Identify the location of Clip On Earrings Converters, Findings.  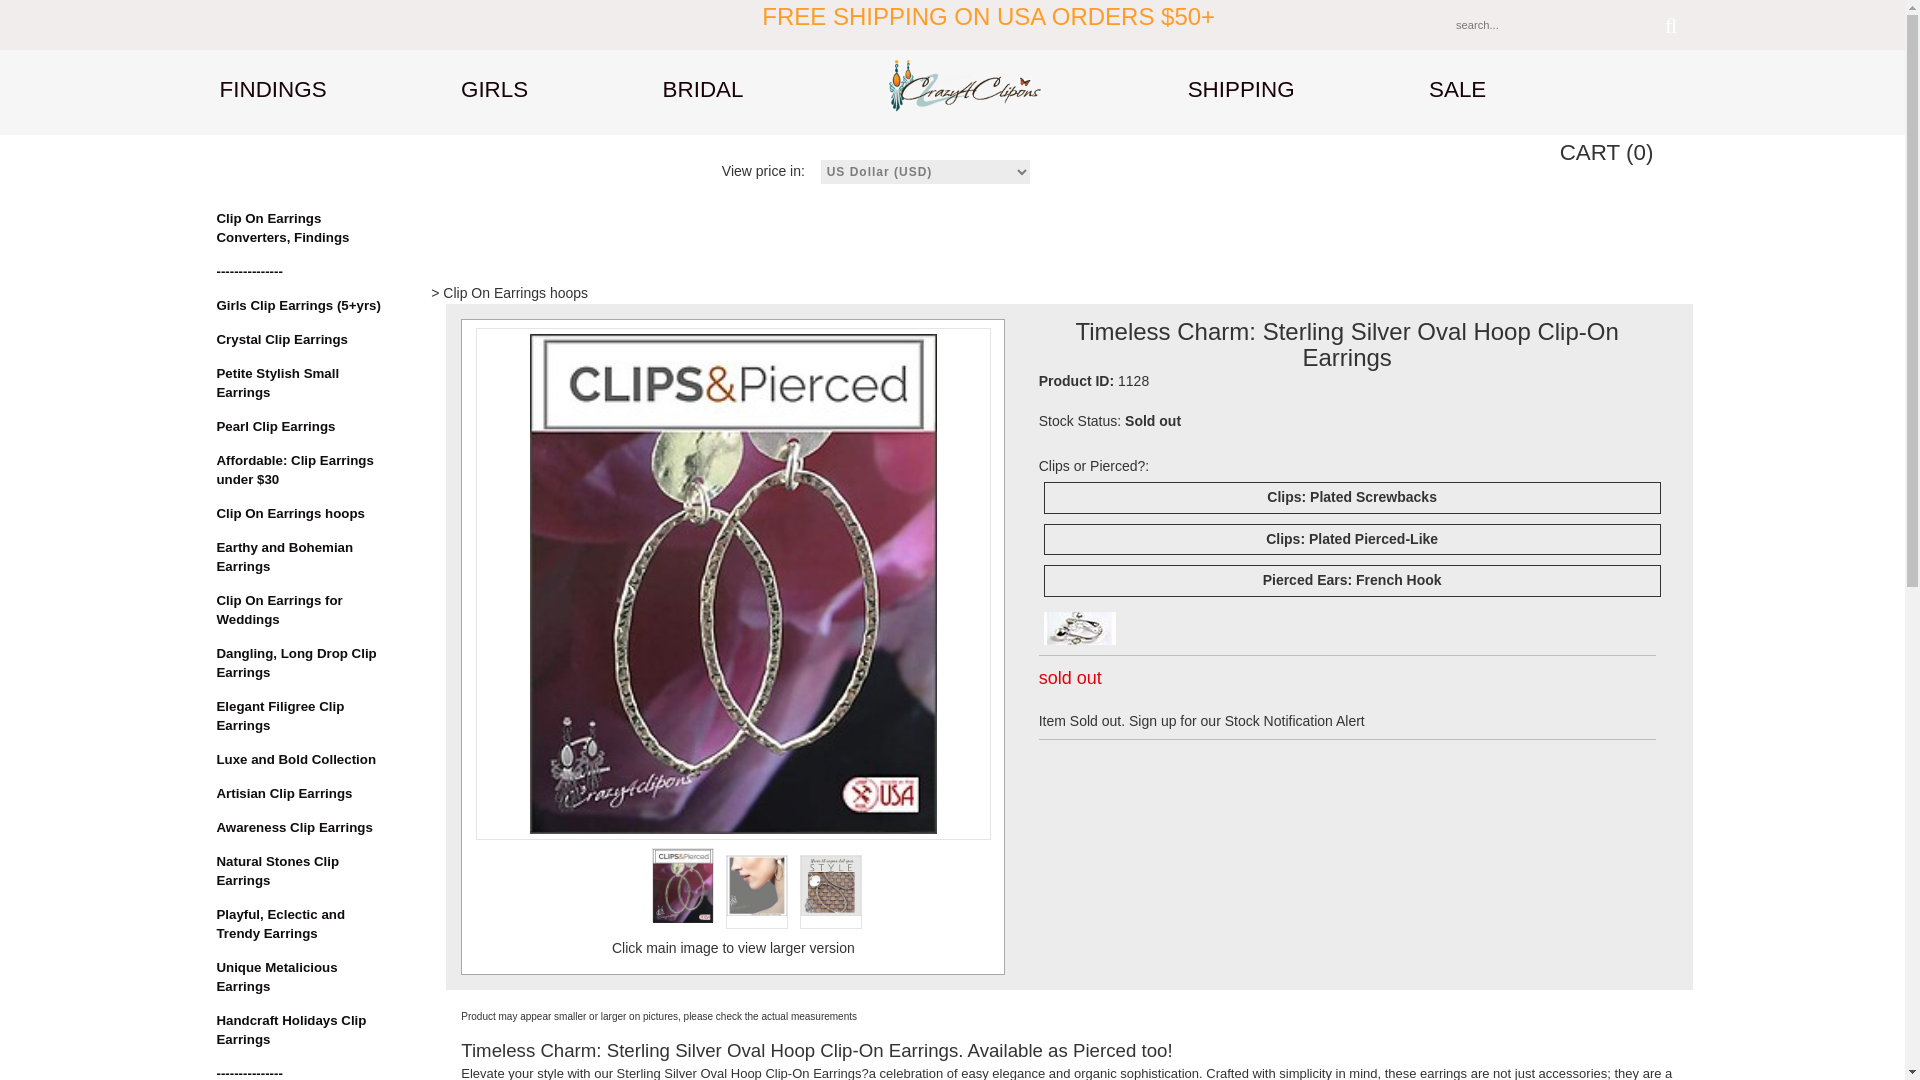
(300, 228).